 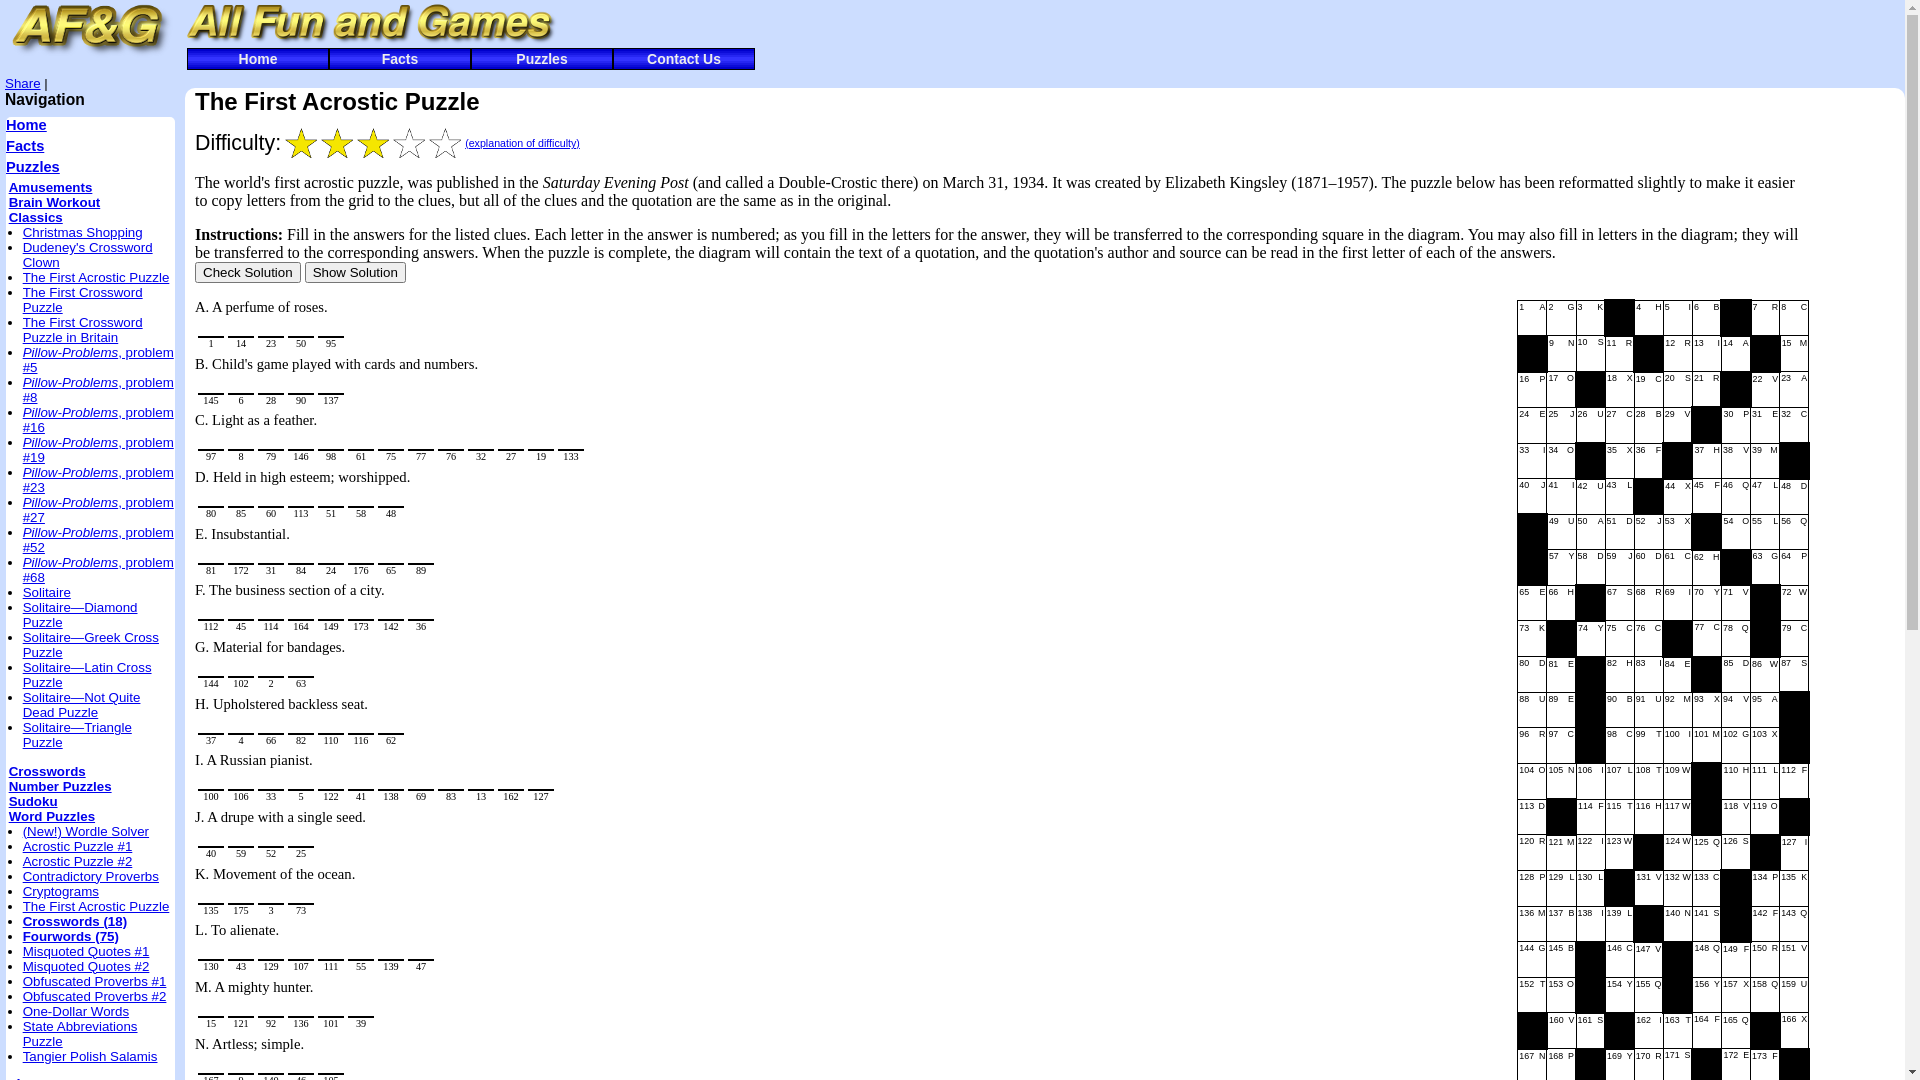 I want to click on 118
V, so click(x=1736, y=817).